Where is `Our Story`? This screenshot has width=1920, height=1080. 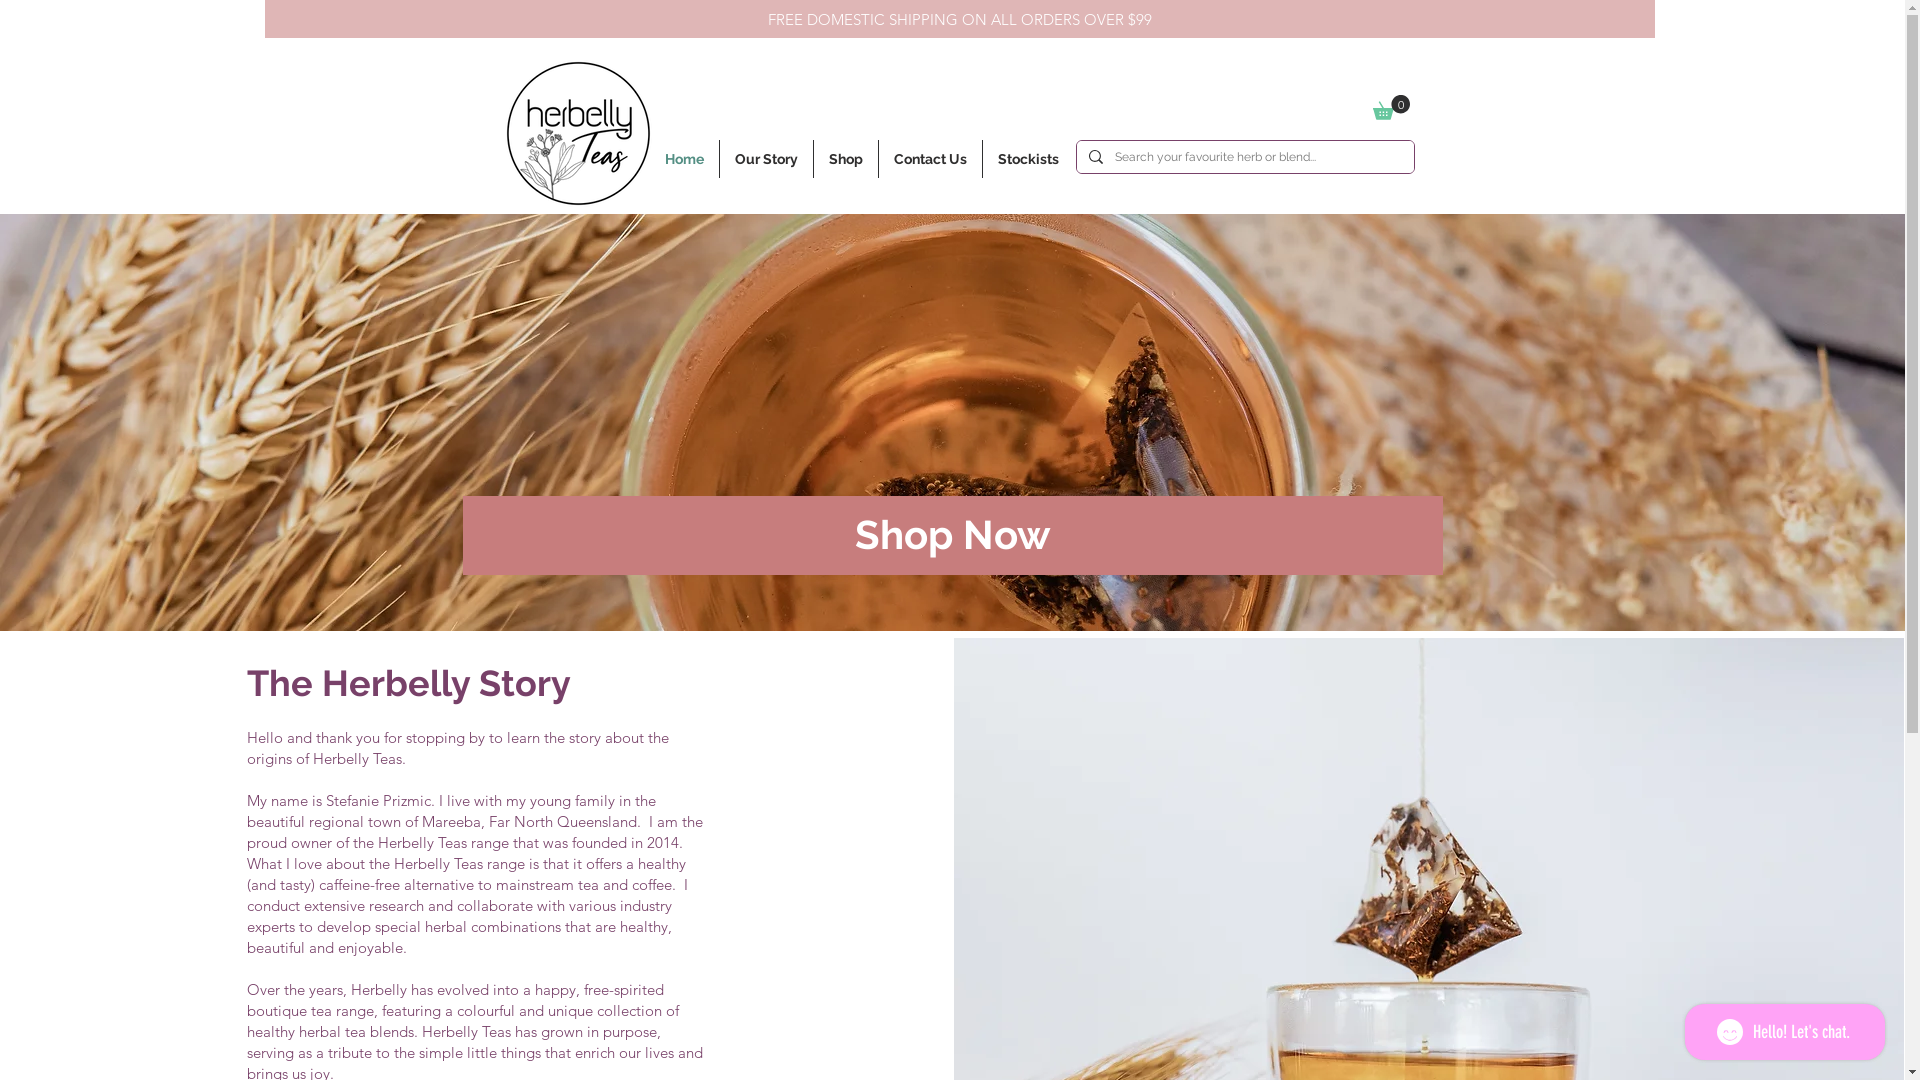 Our Story is located at coordinates (766, 159).